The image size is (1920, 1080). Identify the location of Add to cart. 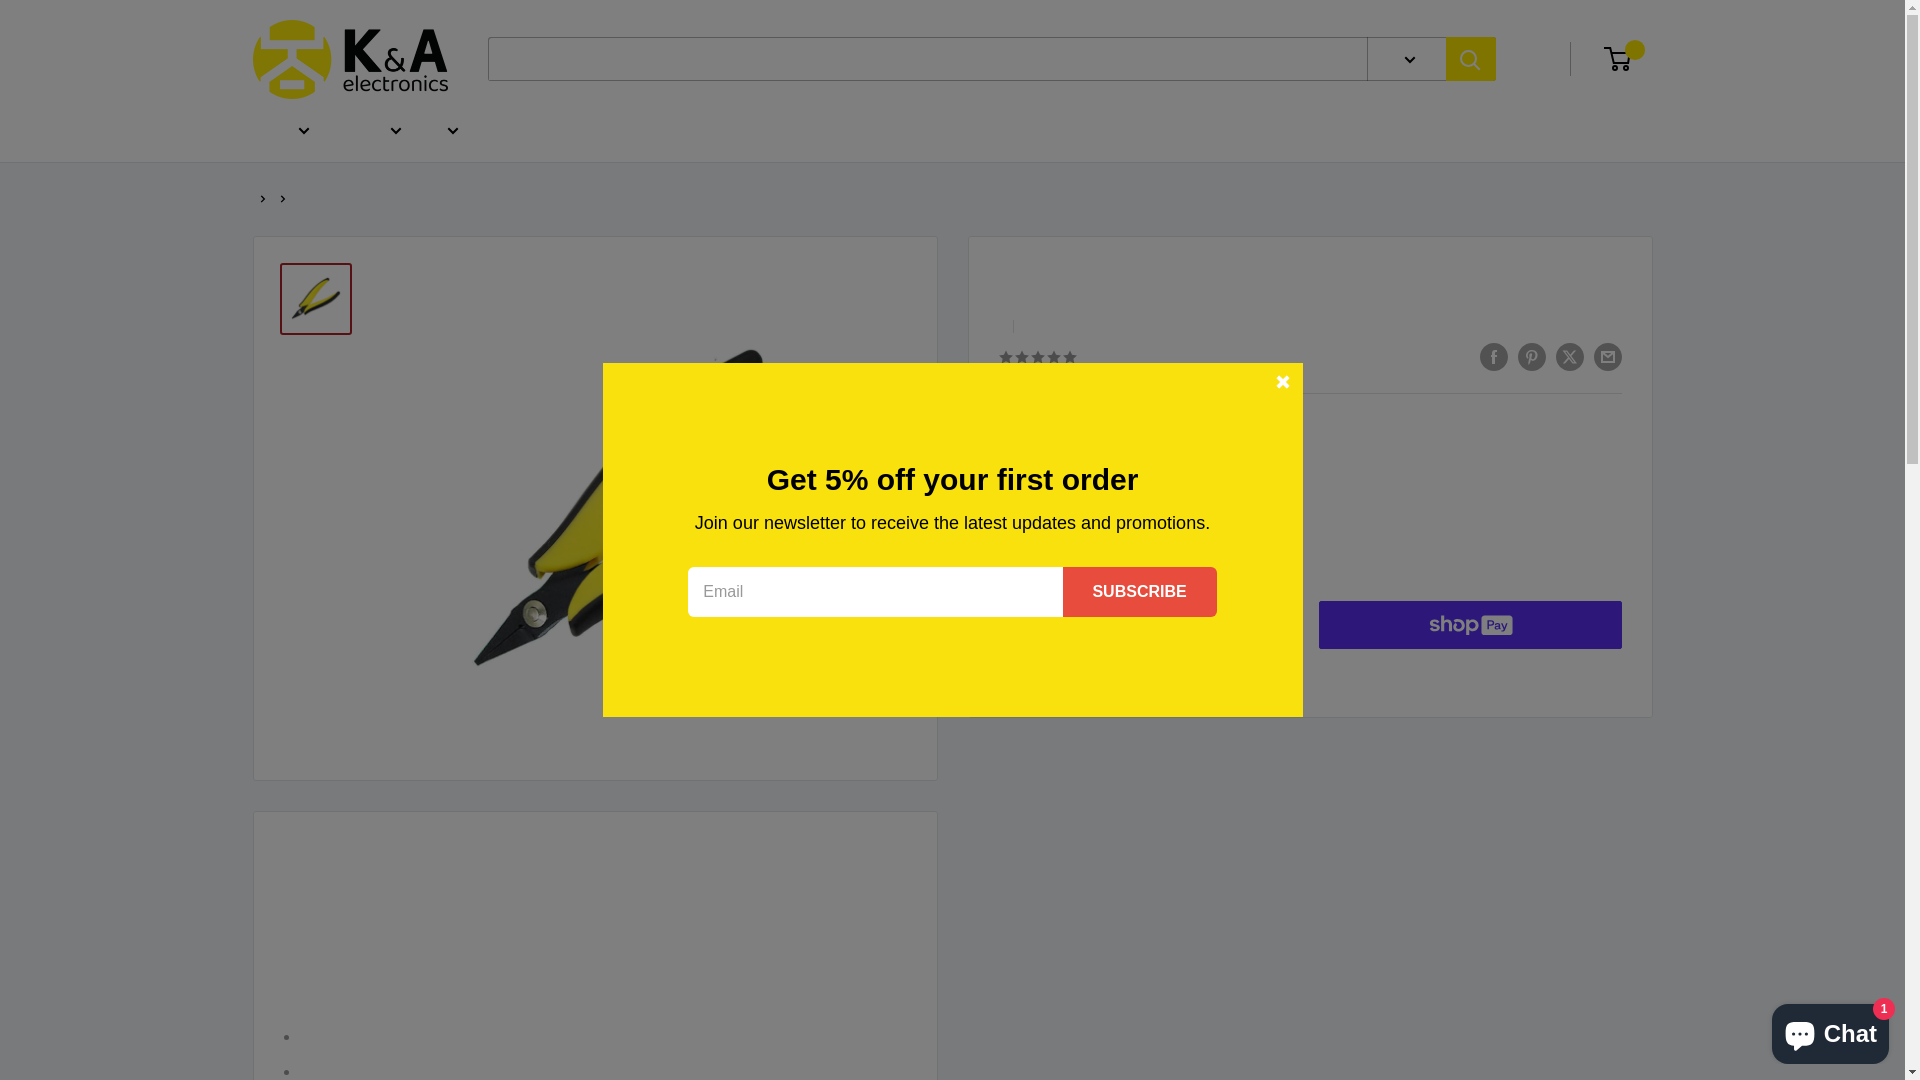
(1150, 625).